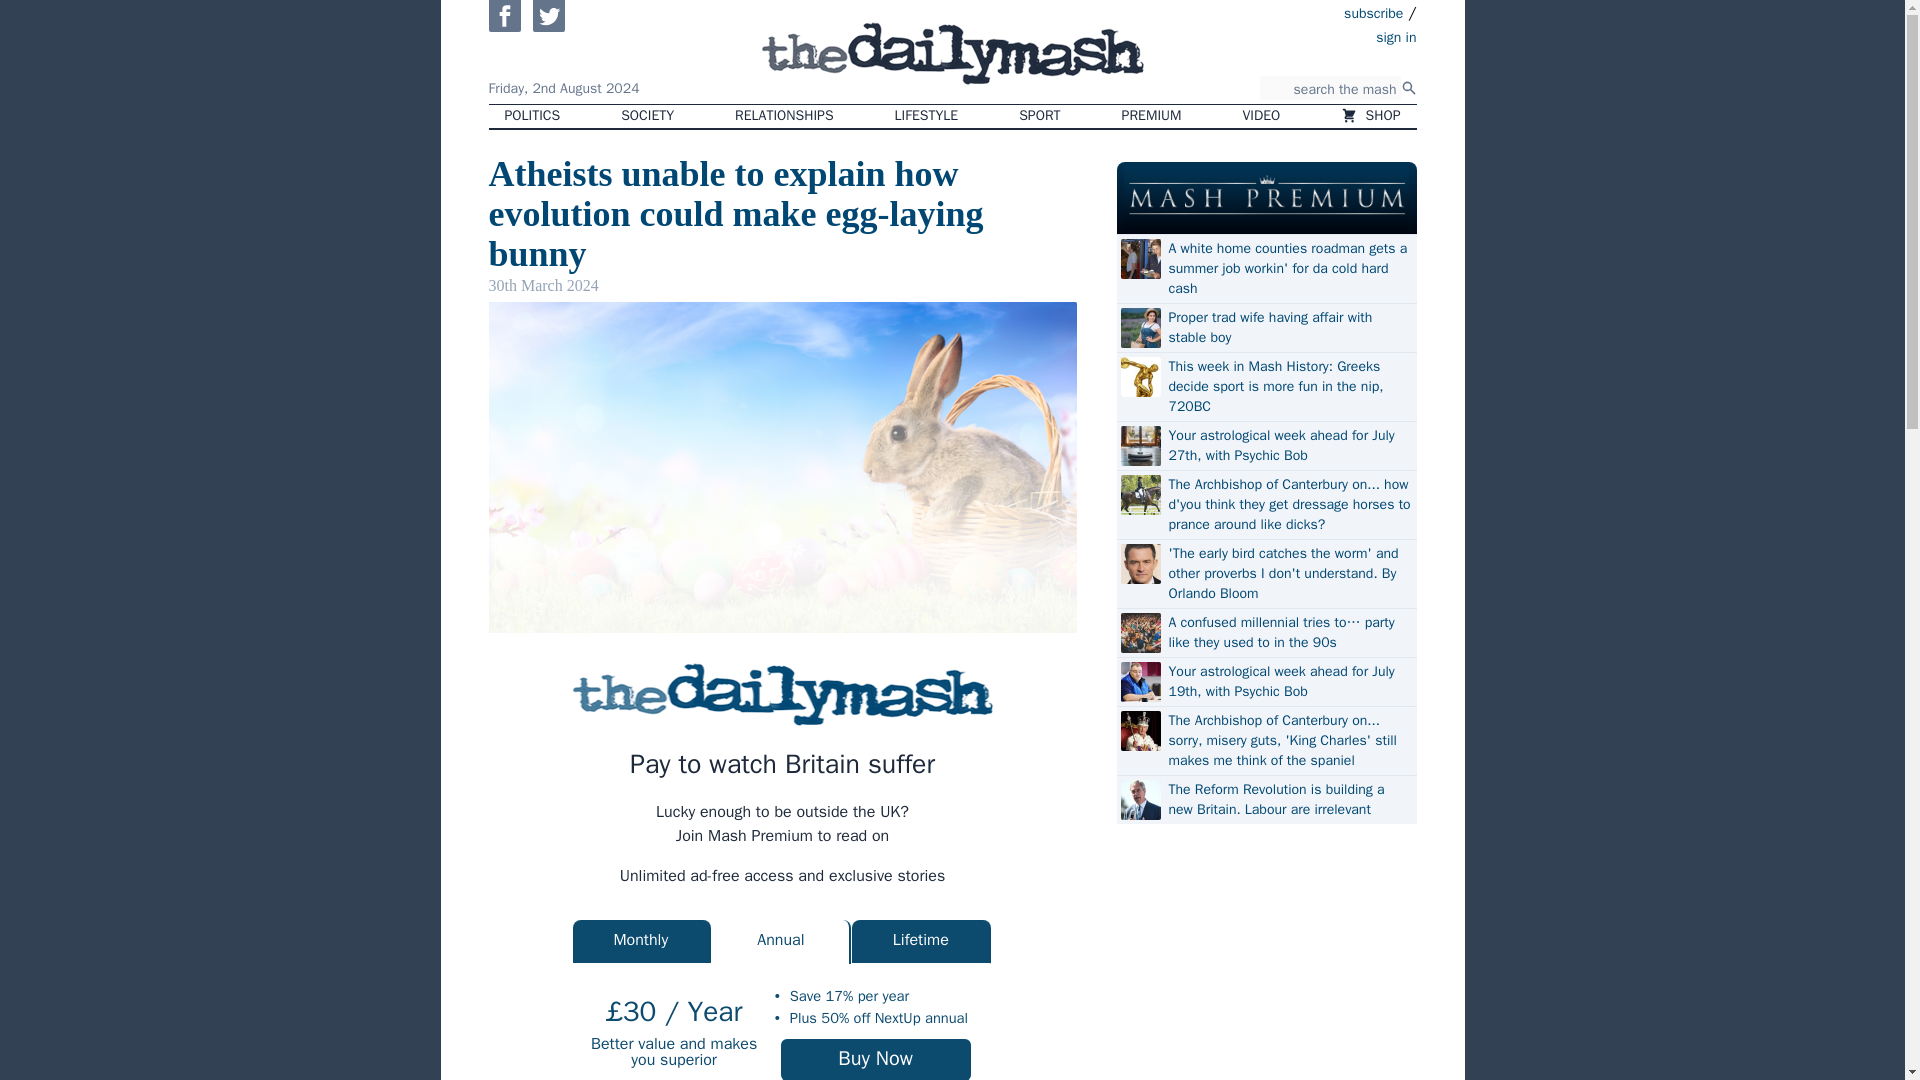  I want to click on POLITICS, so click(532, 116).